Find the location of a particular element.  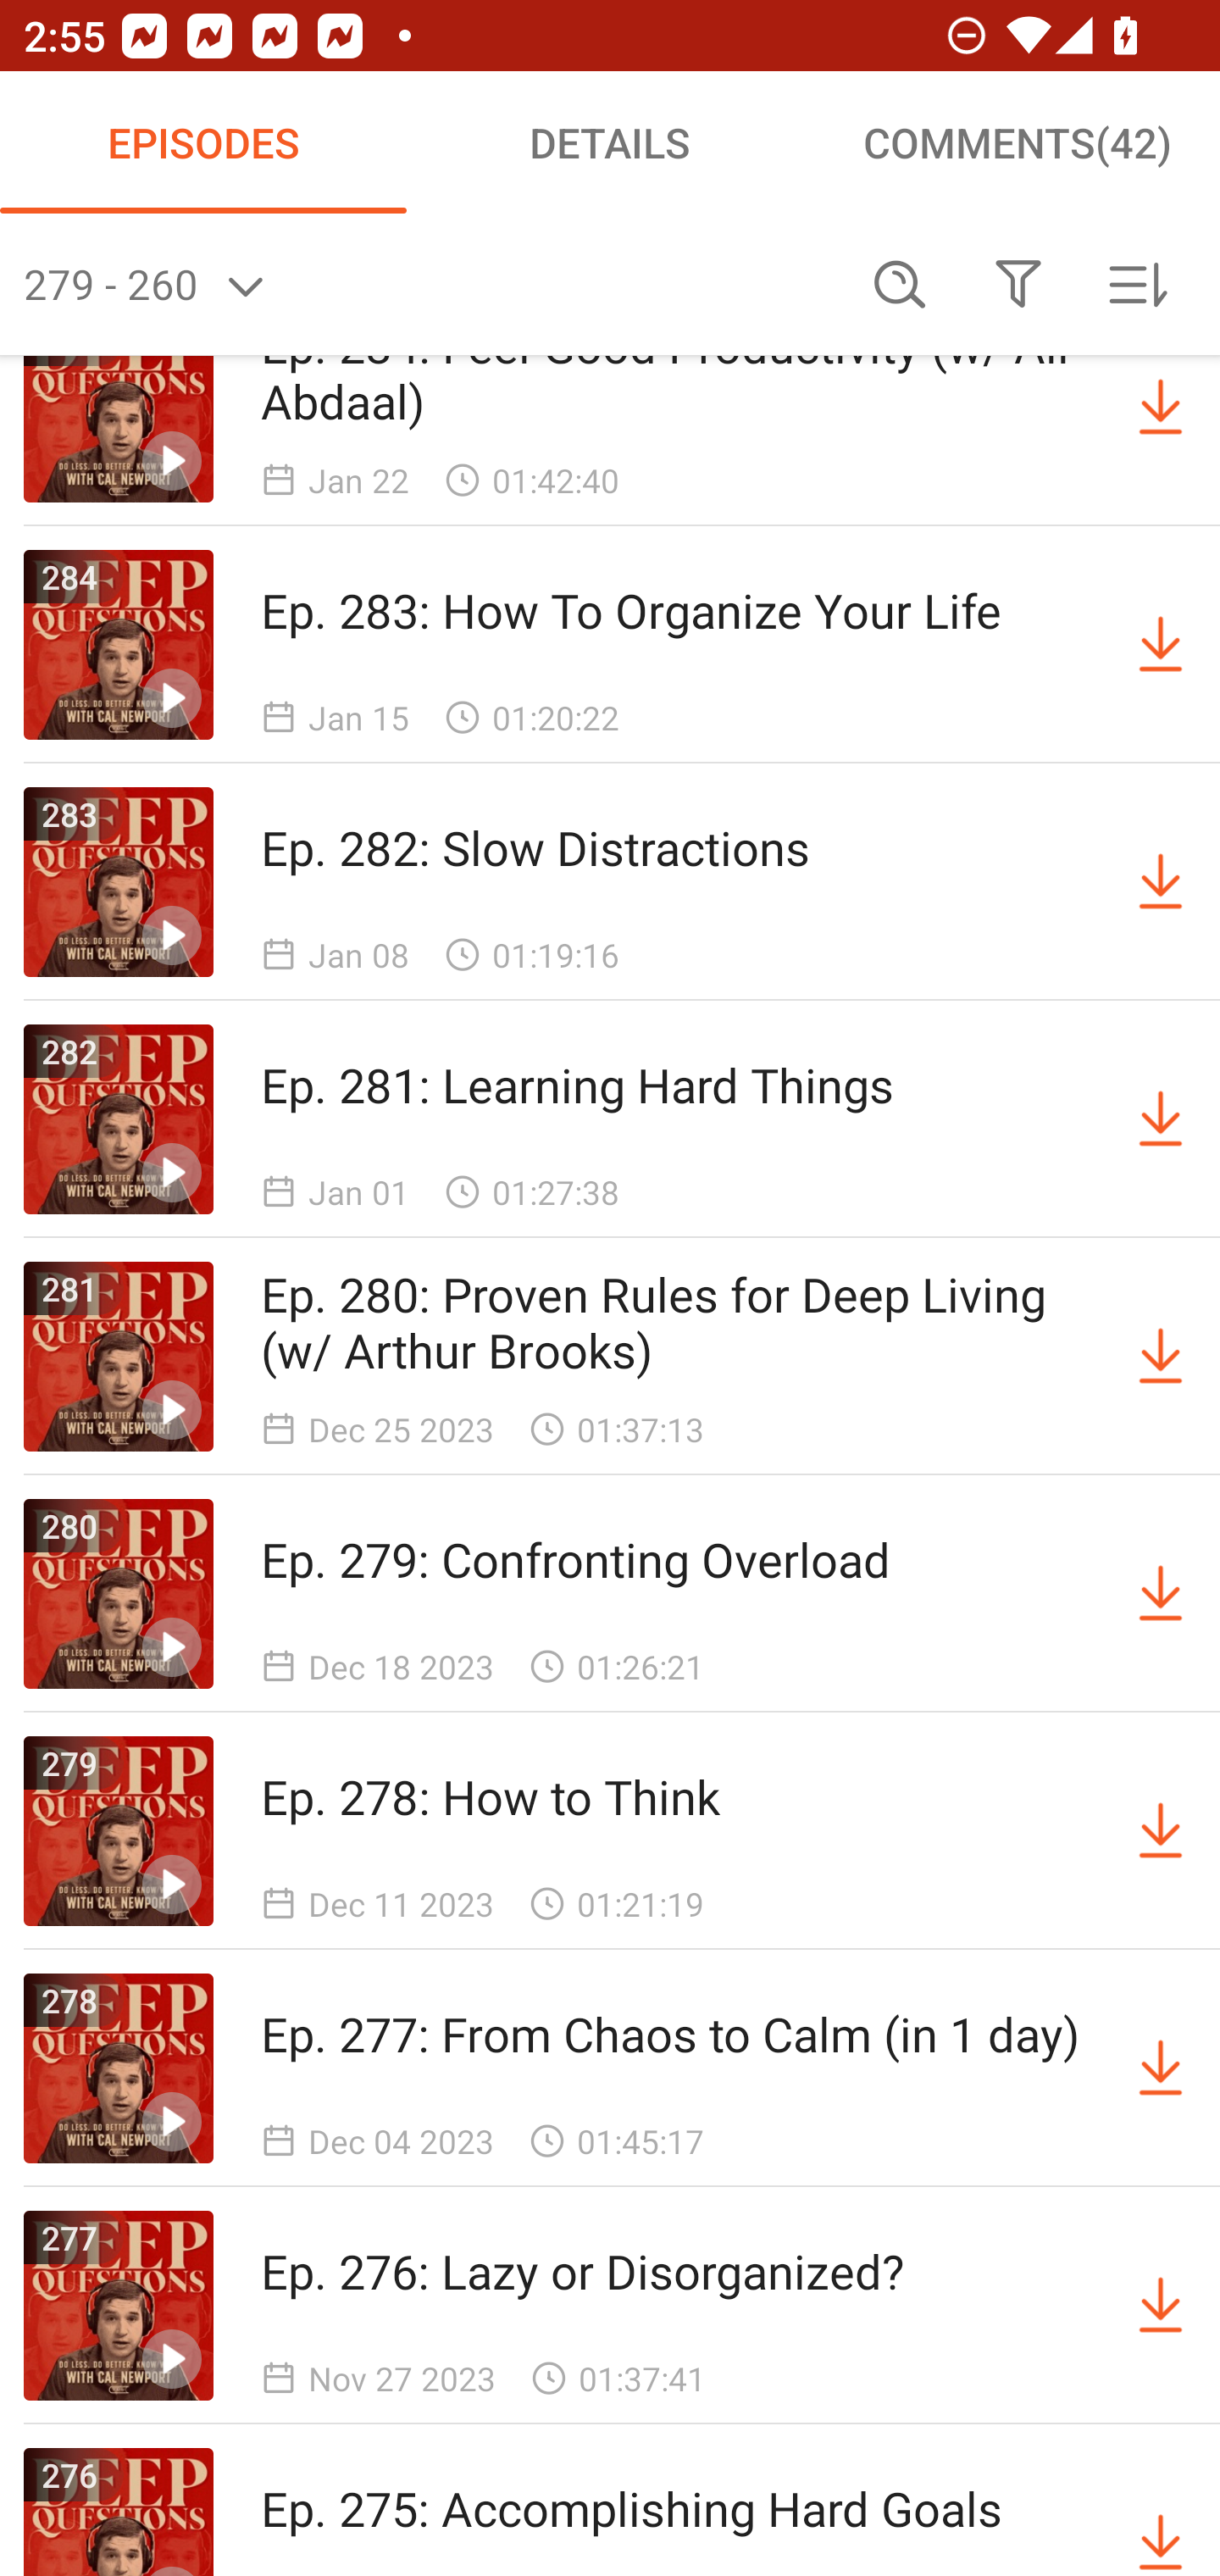

 Sorted by newest first is located at coordinates (1137, 285).